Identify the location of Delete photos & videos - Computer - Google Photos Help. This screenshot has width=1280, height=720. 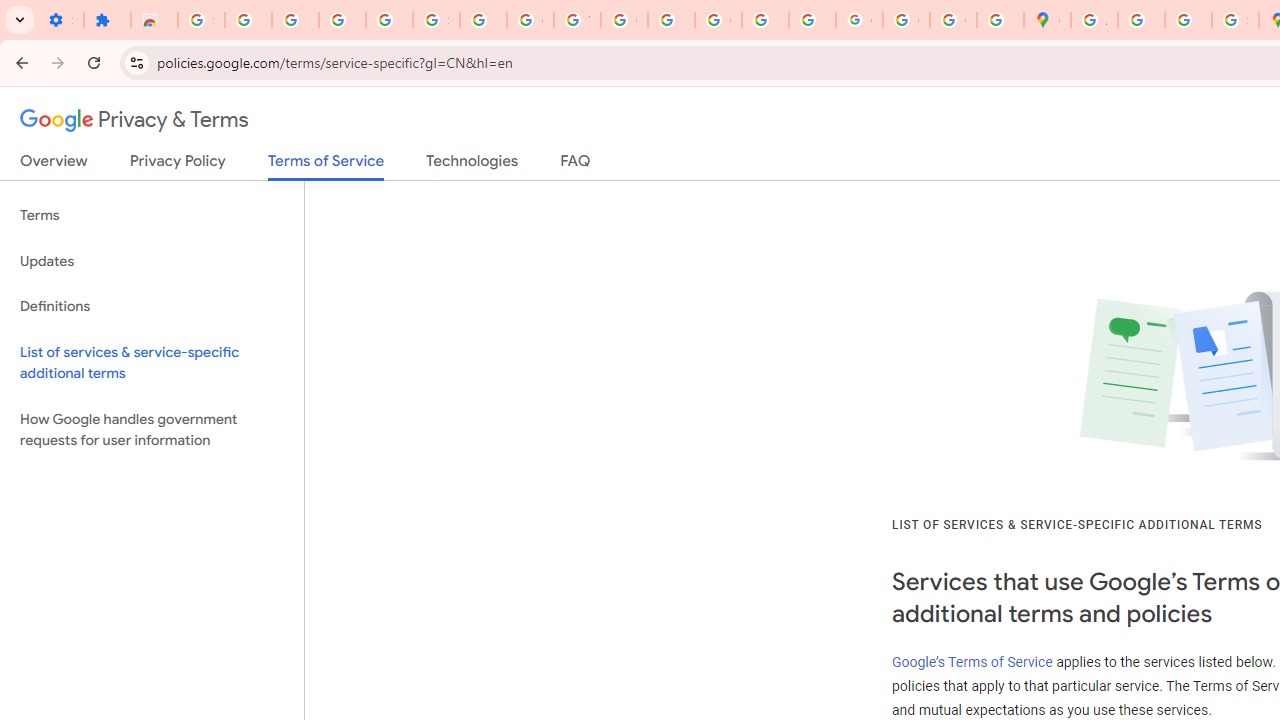
(294, 20).